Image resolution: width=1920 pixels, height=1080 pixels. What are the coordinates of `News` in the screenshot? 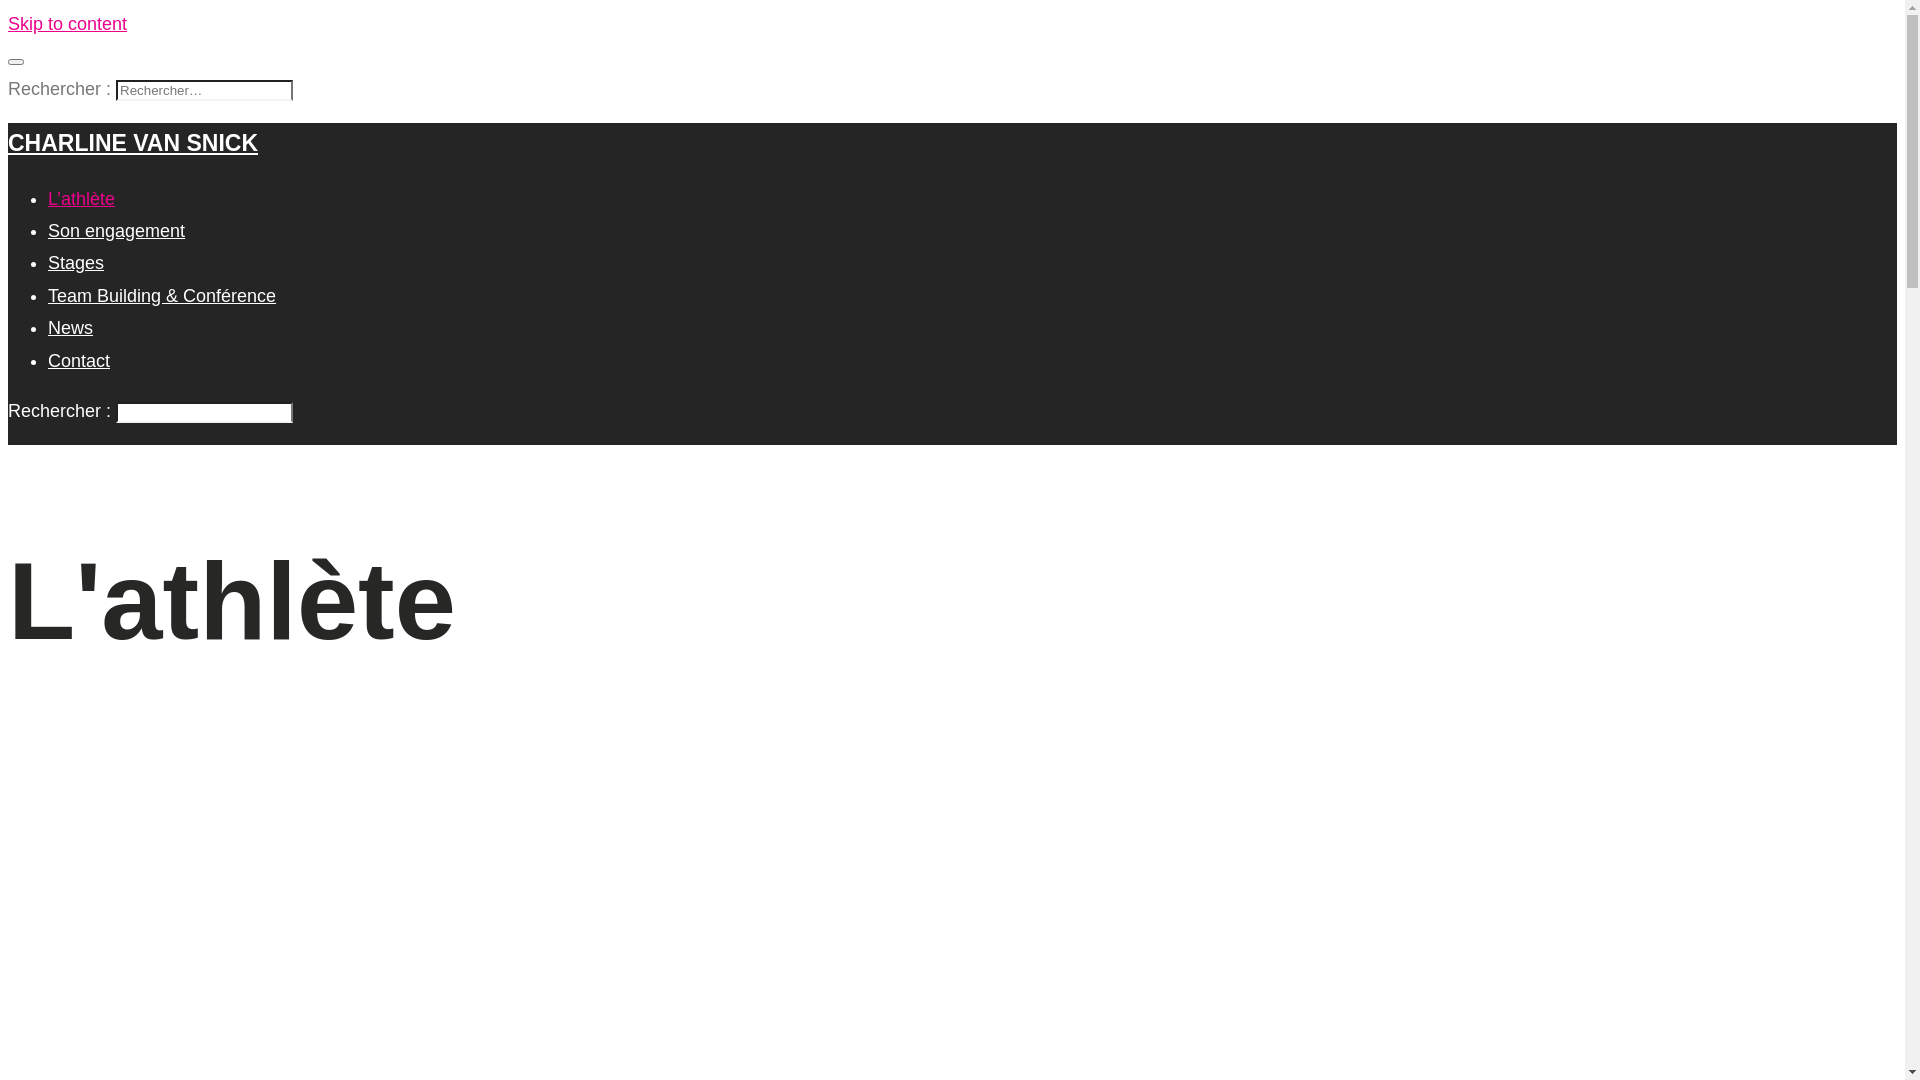 It's located at (70, 328).